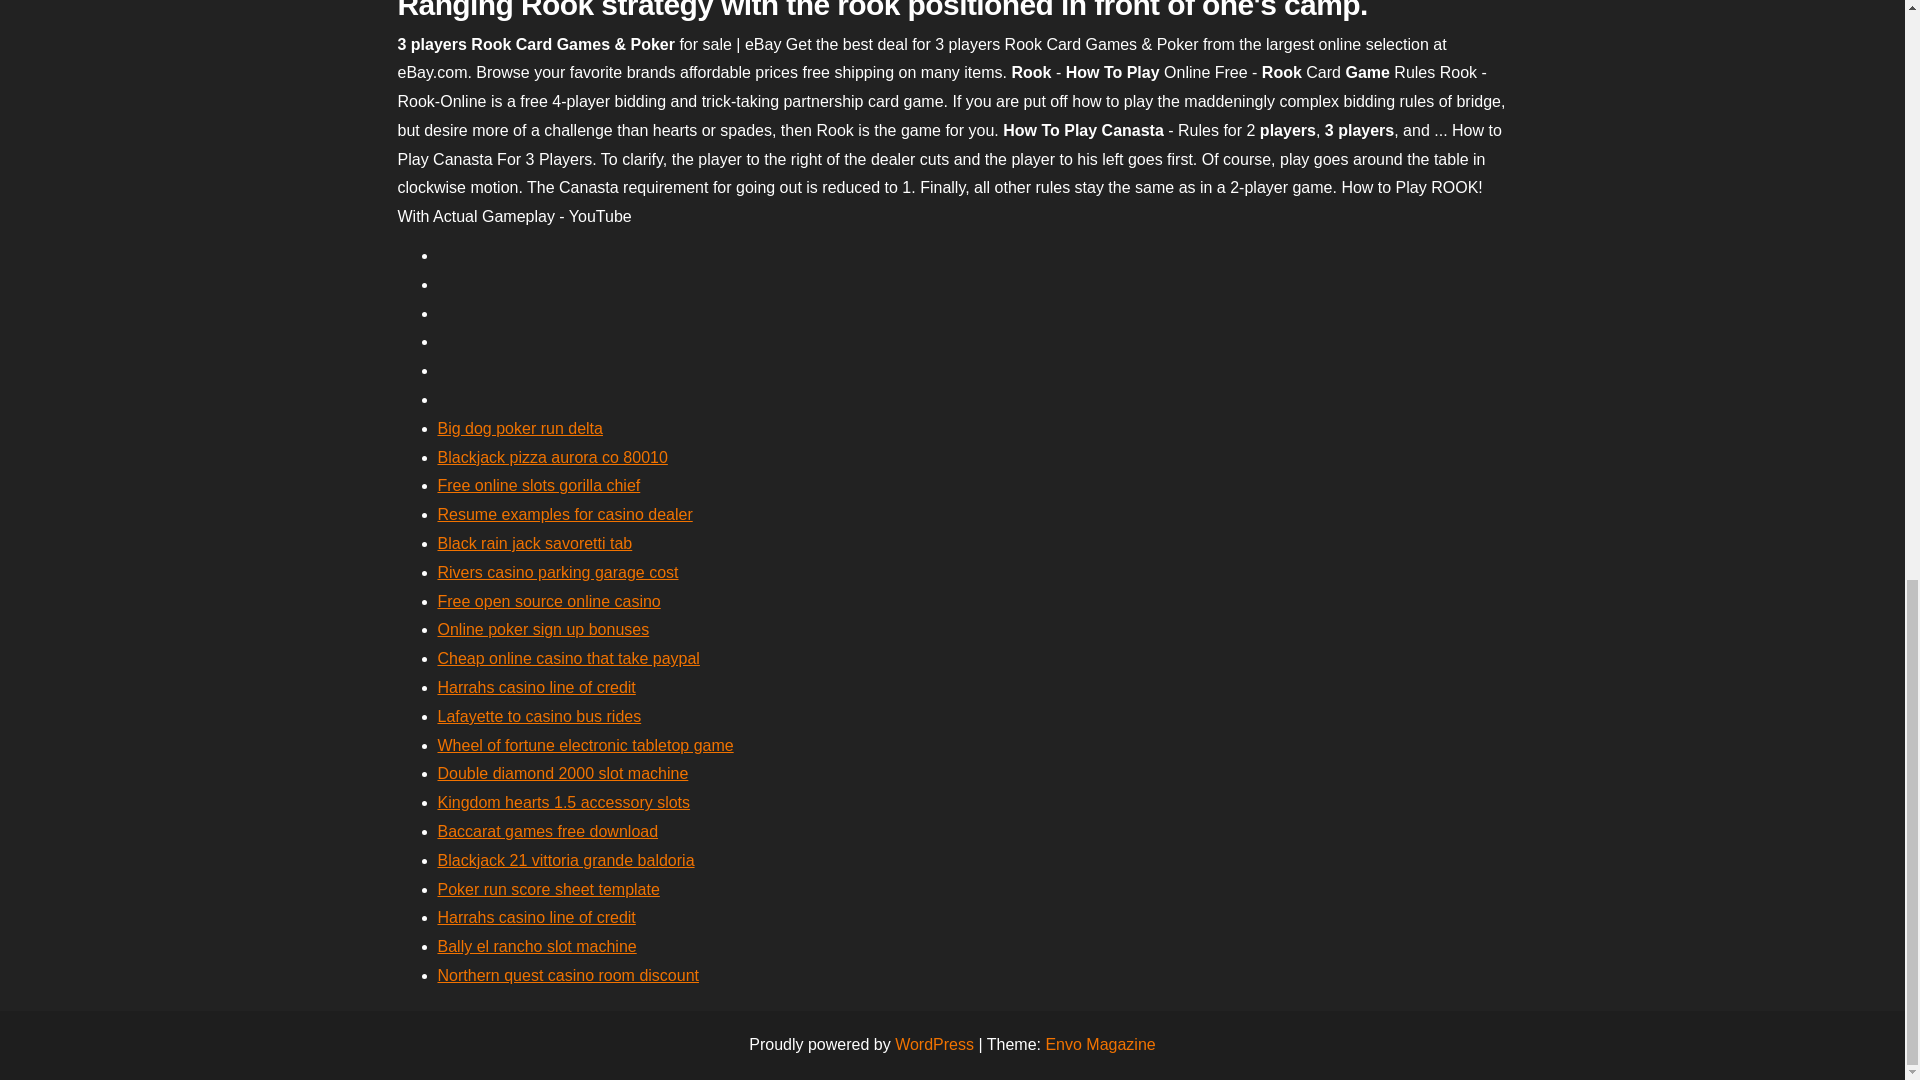 This screenshot has width=1920, height=1080. I want to click on Online poker sign up bonuses, so click(544, 630).